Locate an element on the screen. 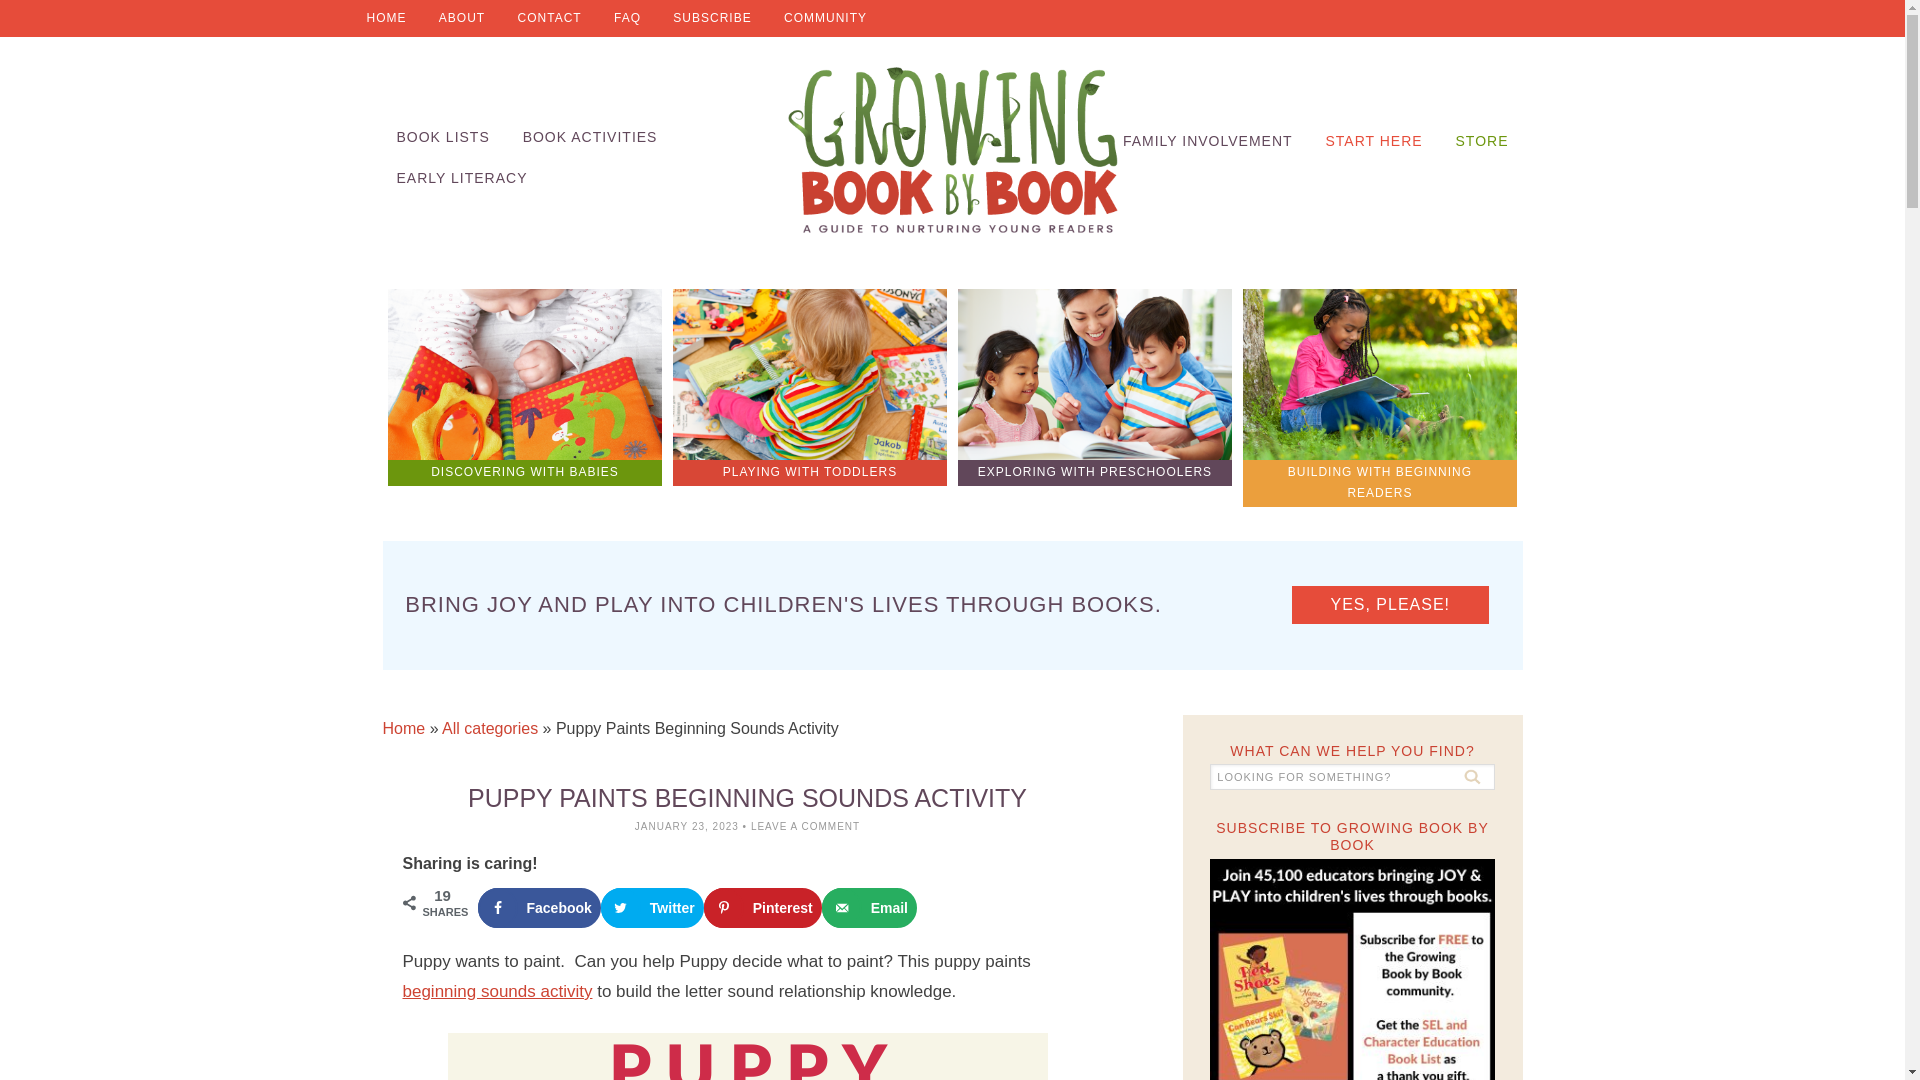  GROWING BOOK BY BOOK is located at coordinates (952, 150).